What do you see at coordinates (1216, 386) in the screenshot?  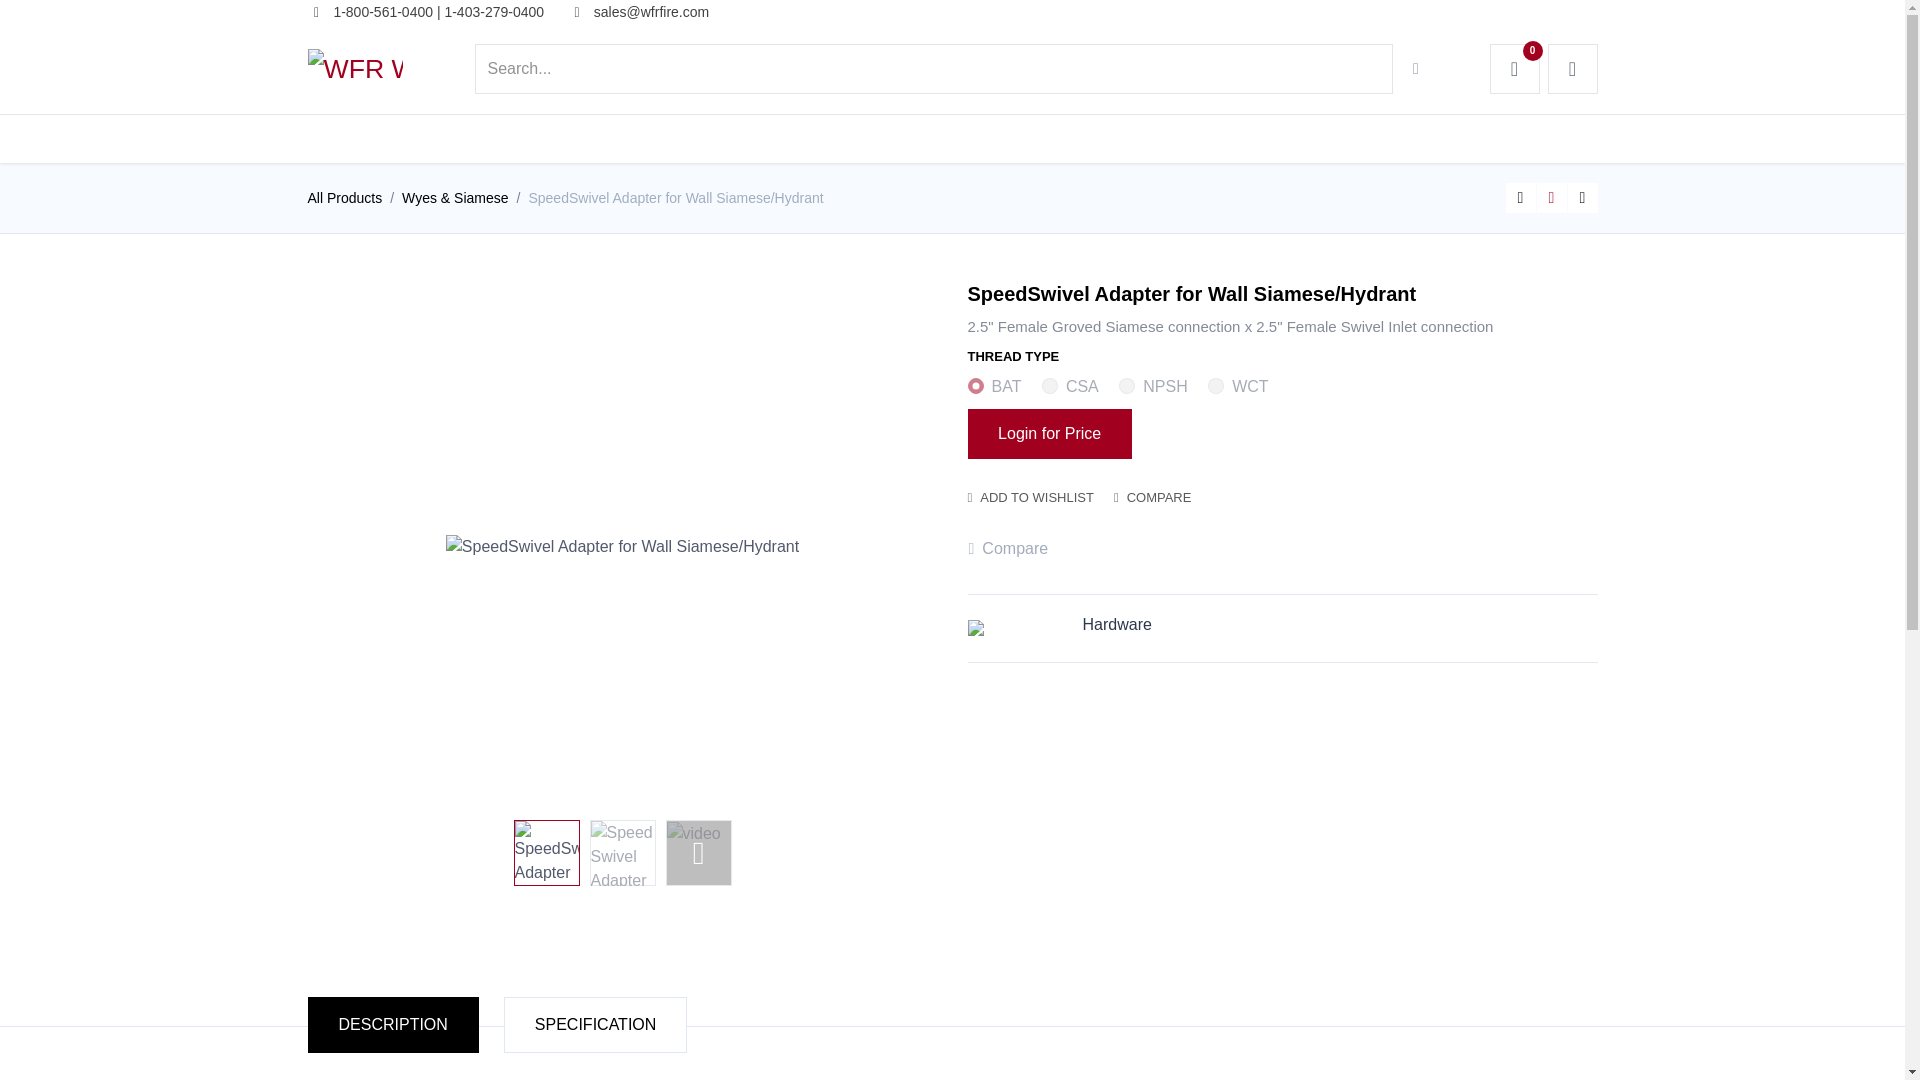 I see `4932` at bounding box center [1216, 386].